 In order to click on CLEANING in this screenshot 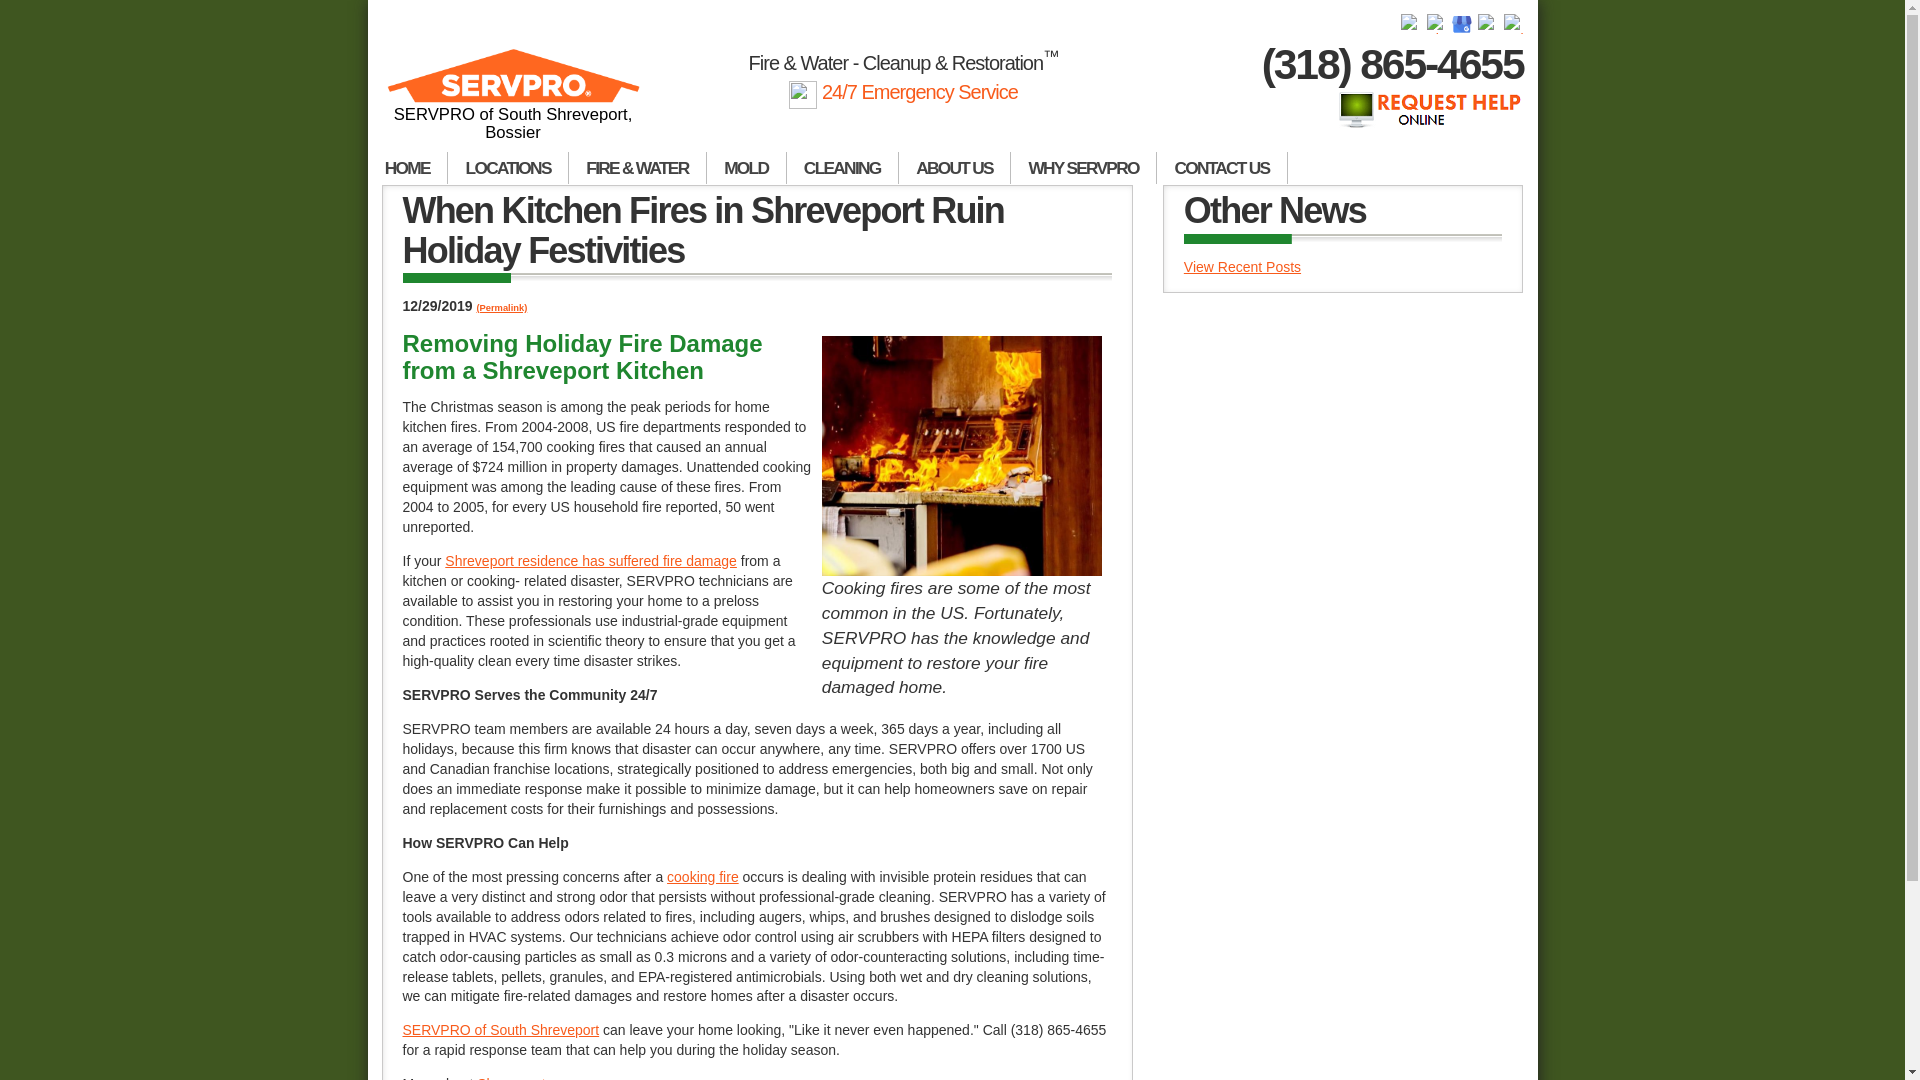, I will do `click(842, 168)`.